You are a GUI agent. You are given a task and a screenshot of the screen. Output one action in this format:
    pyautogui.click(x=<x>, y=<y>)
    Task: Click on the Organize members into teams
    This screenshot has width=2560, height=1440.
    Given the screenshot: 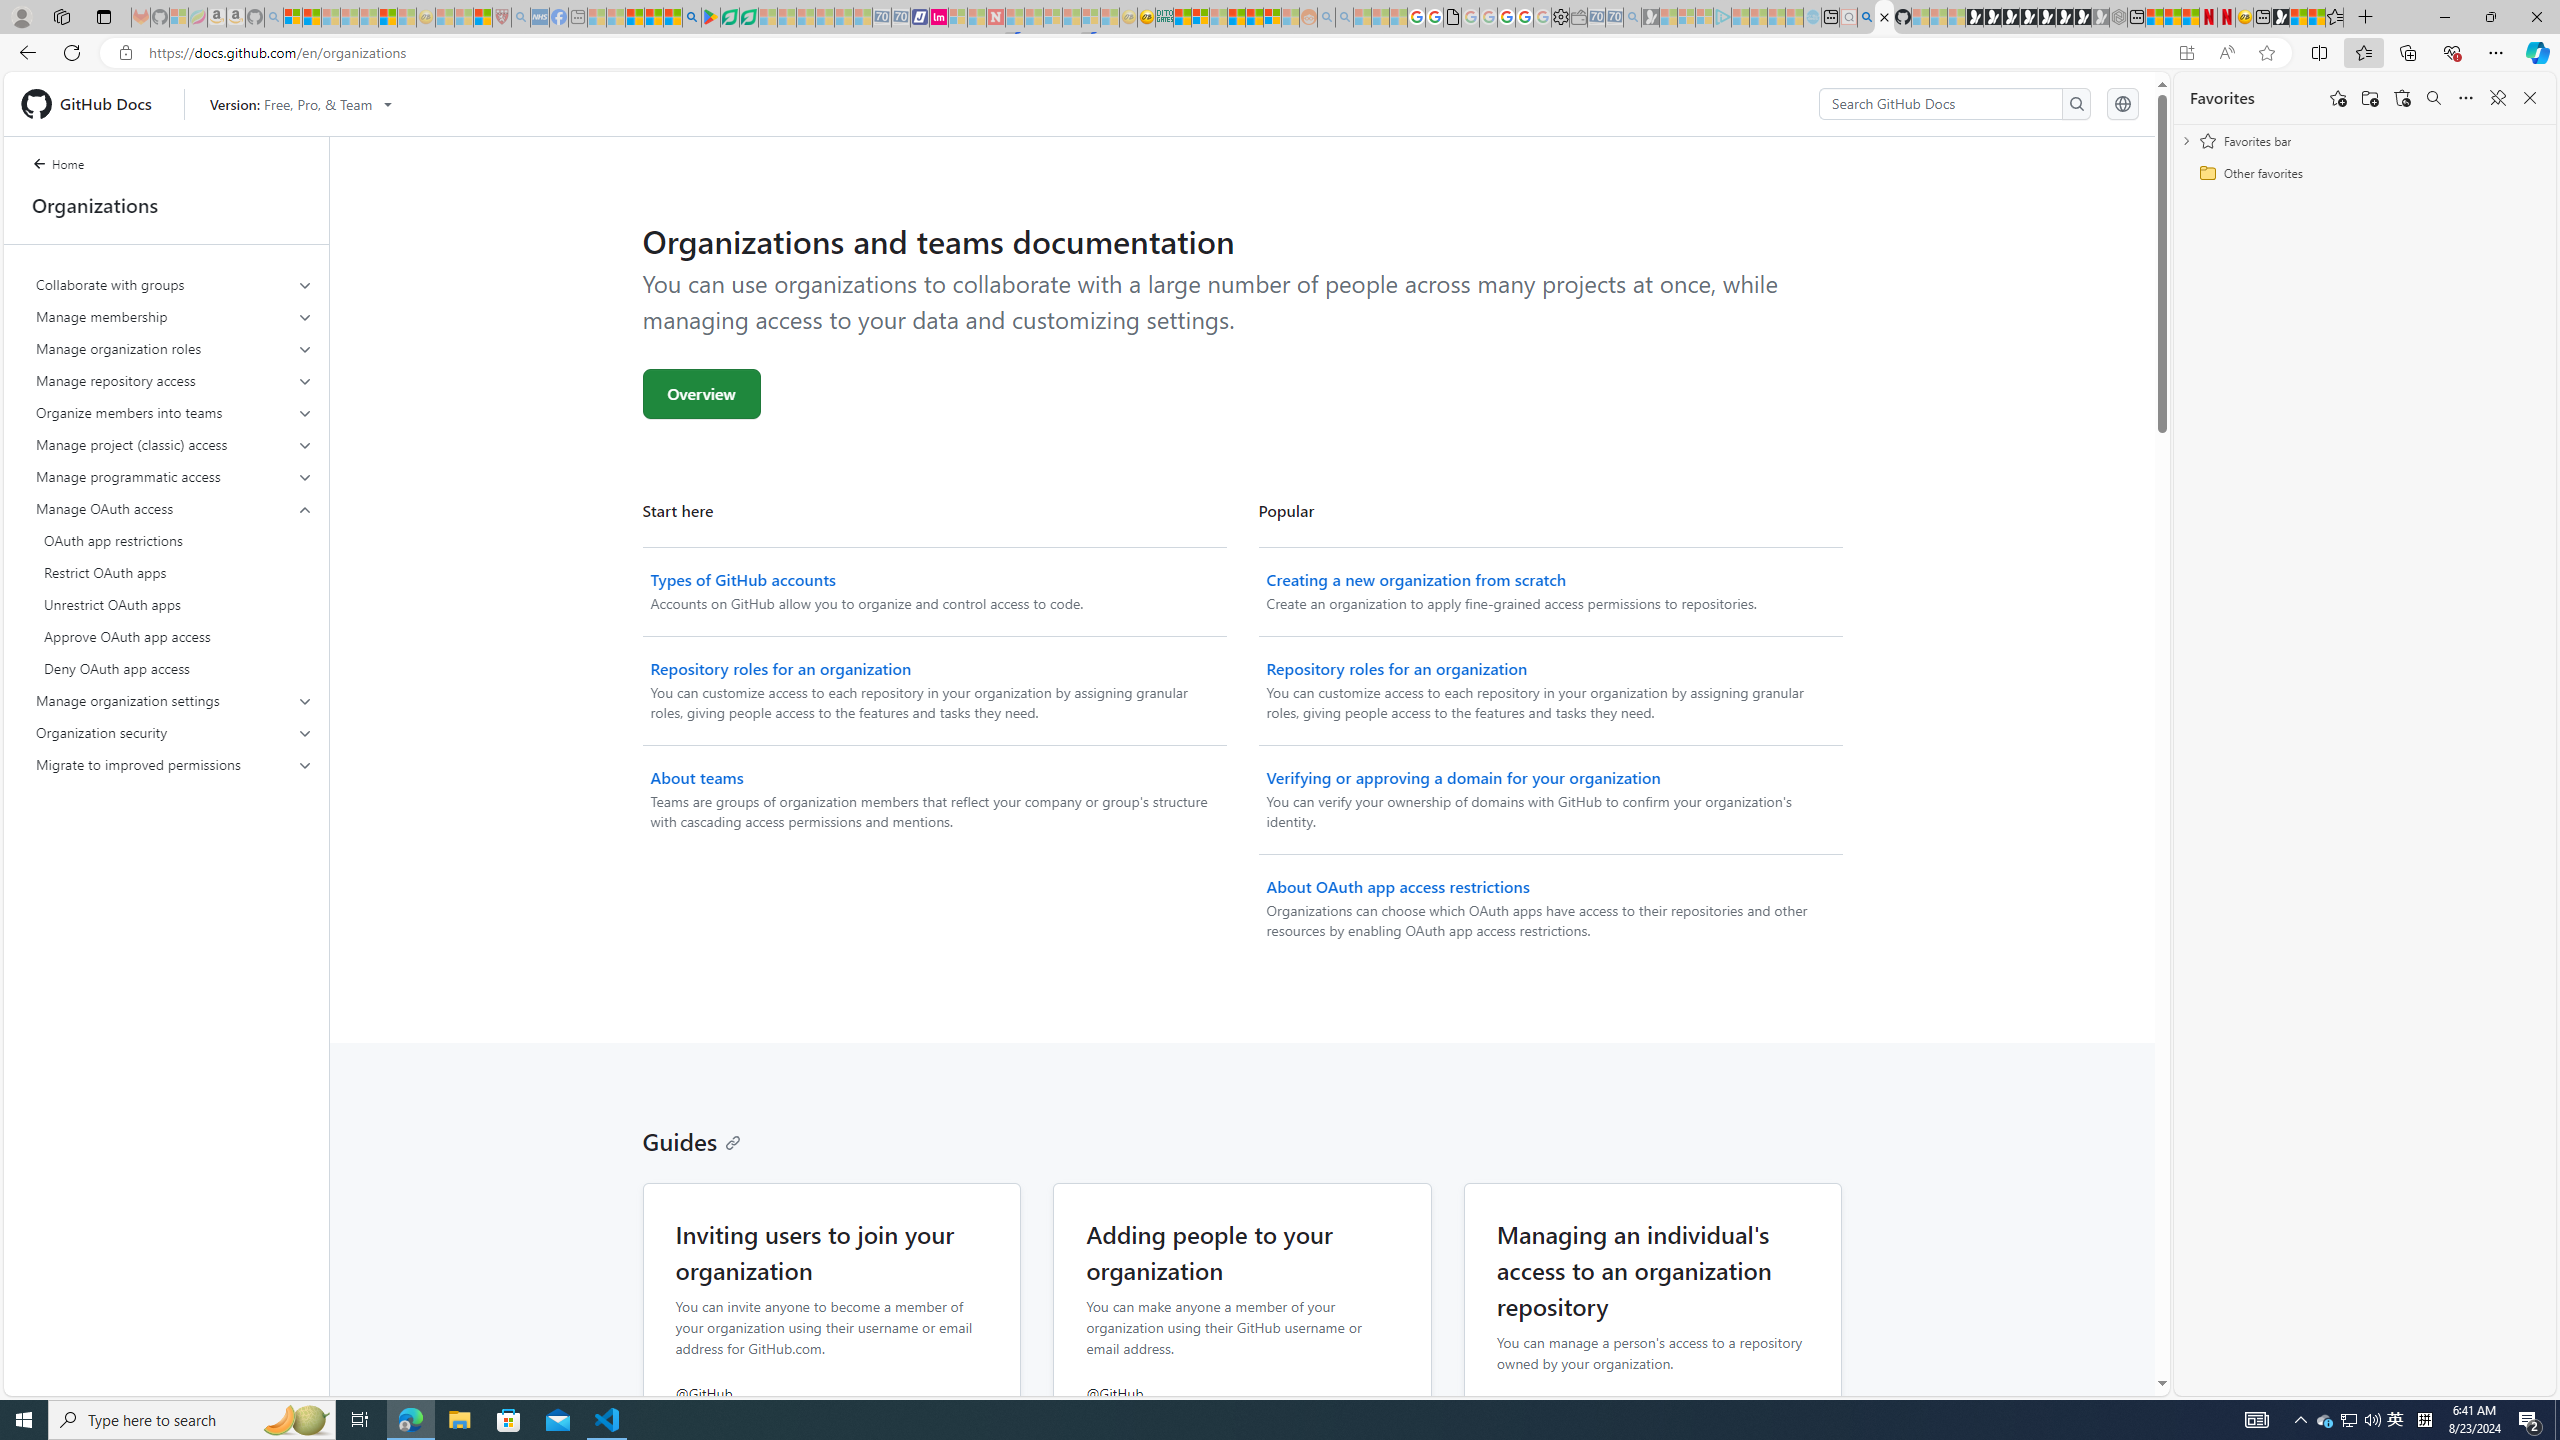 What is the action you would take?
    pyautogui.click(x=174, y=413)
    